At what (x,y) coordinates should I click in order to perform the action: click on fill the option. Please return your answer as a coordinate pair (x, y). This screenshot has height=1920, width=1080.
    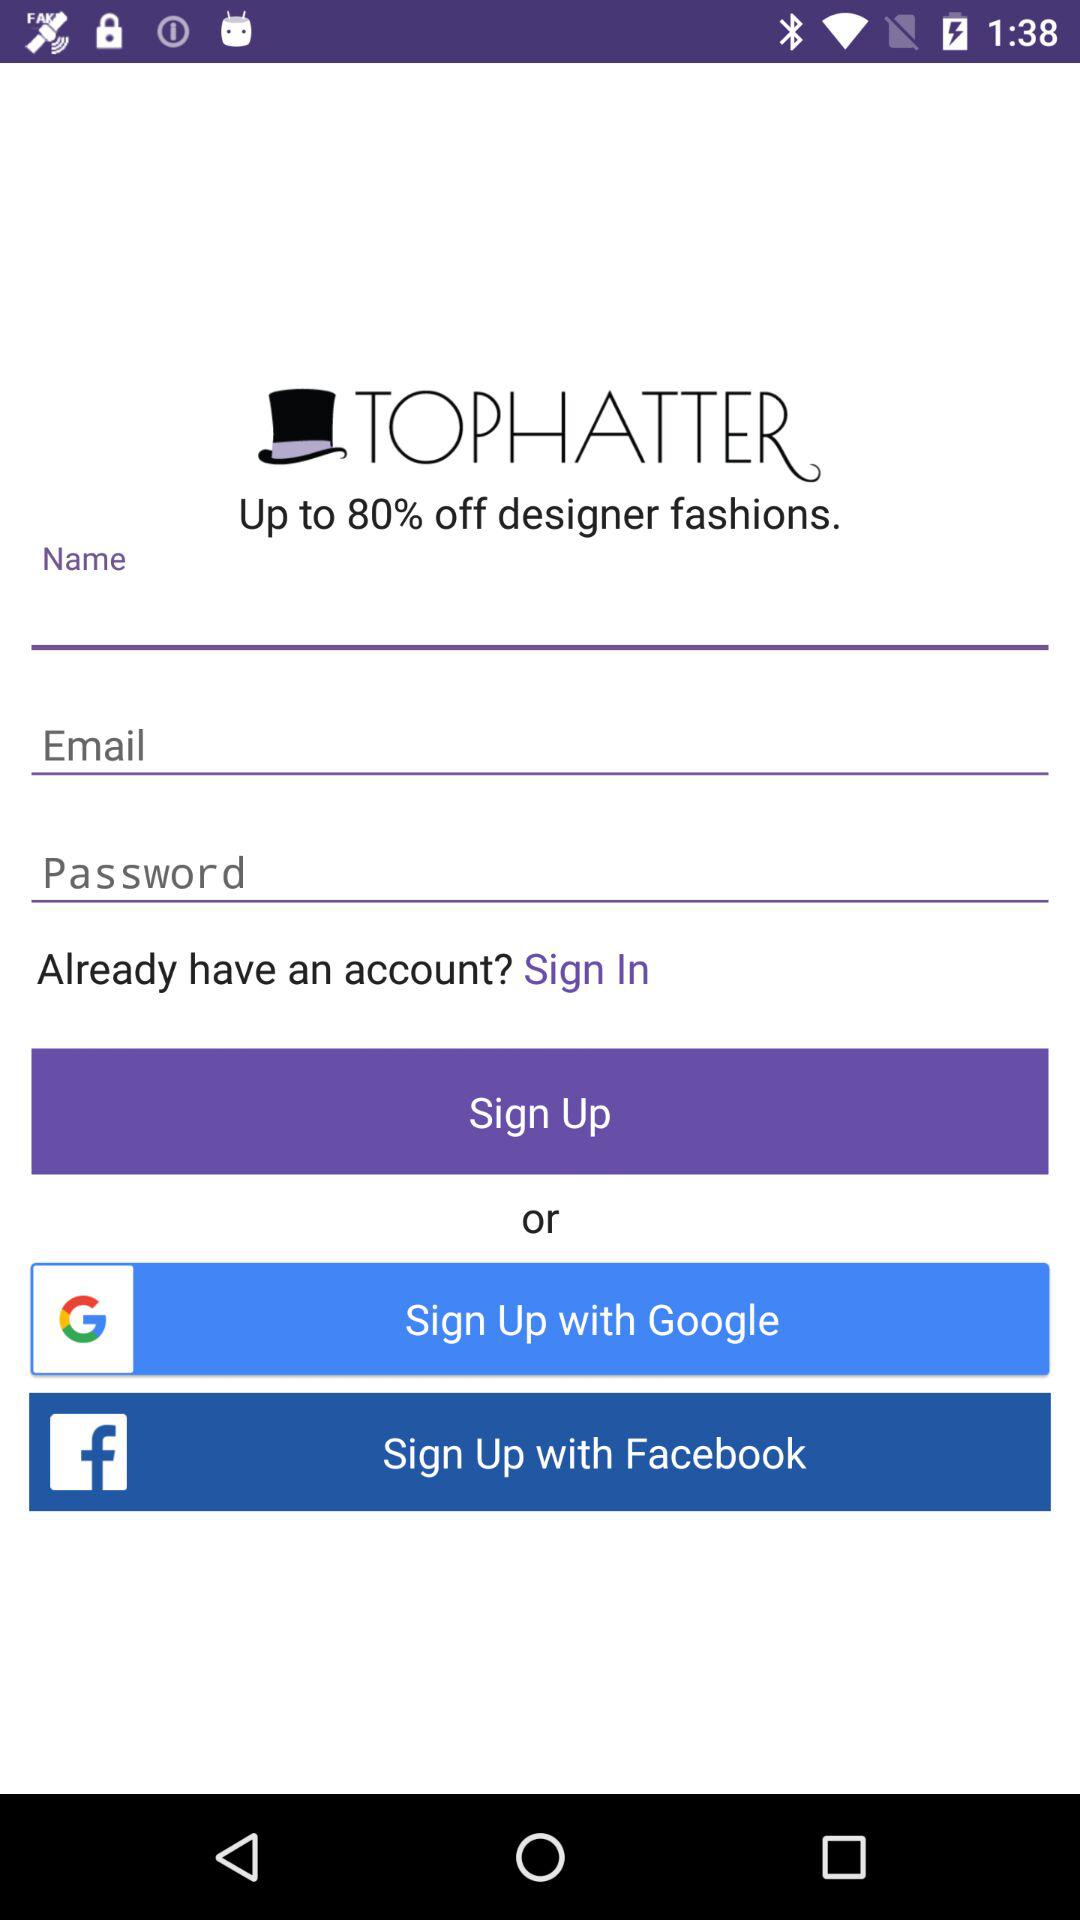
    Looking at the image, I should click on (540, 874).